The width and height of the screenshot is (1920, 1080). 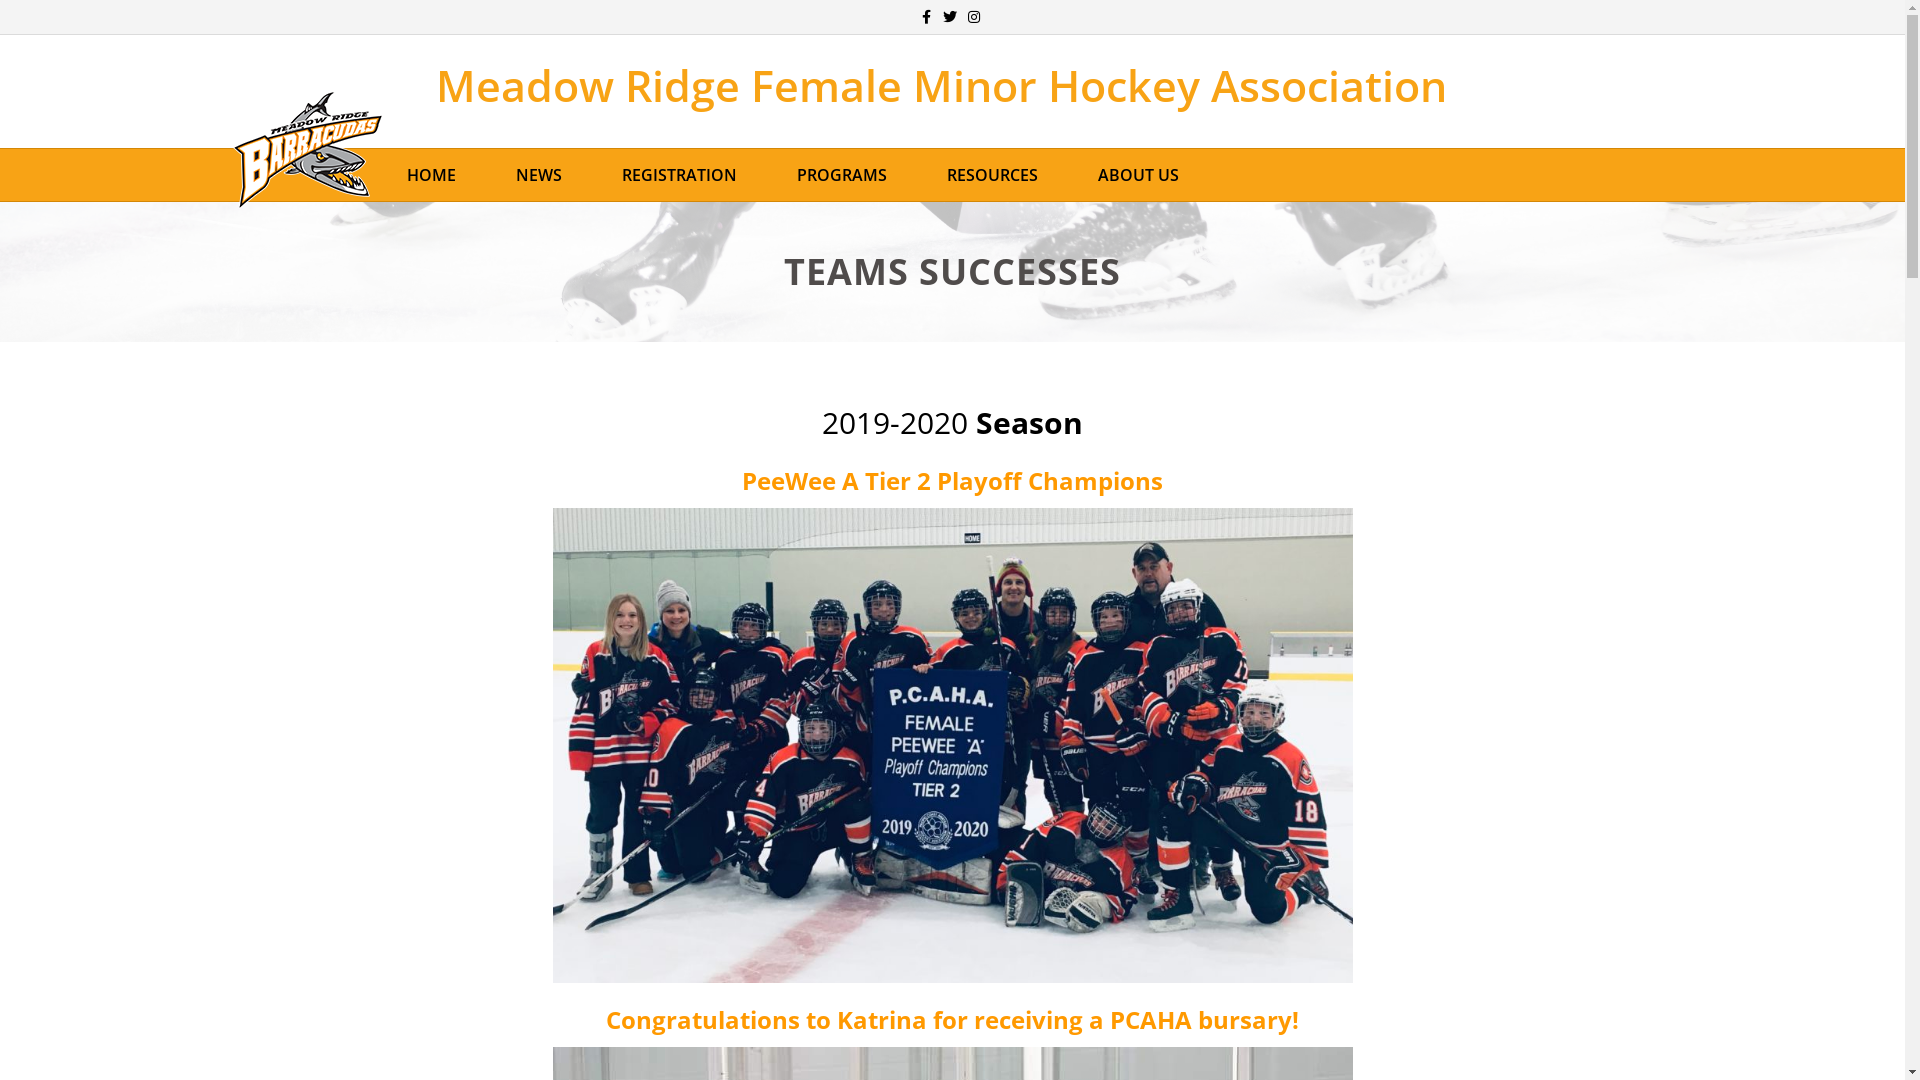 What do you see at coordinates (1138, 175) in the screenshot?
I see `ABOUT US` at bounding box center [1138, 175].